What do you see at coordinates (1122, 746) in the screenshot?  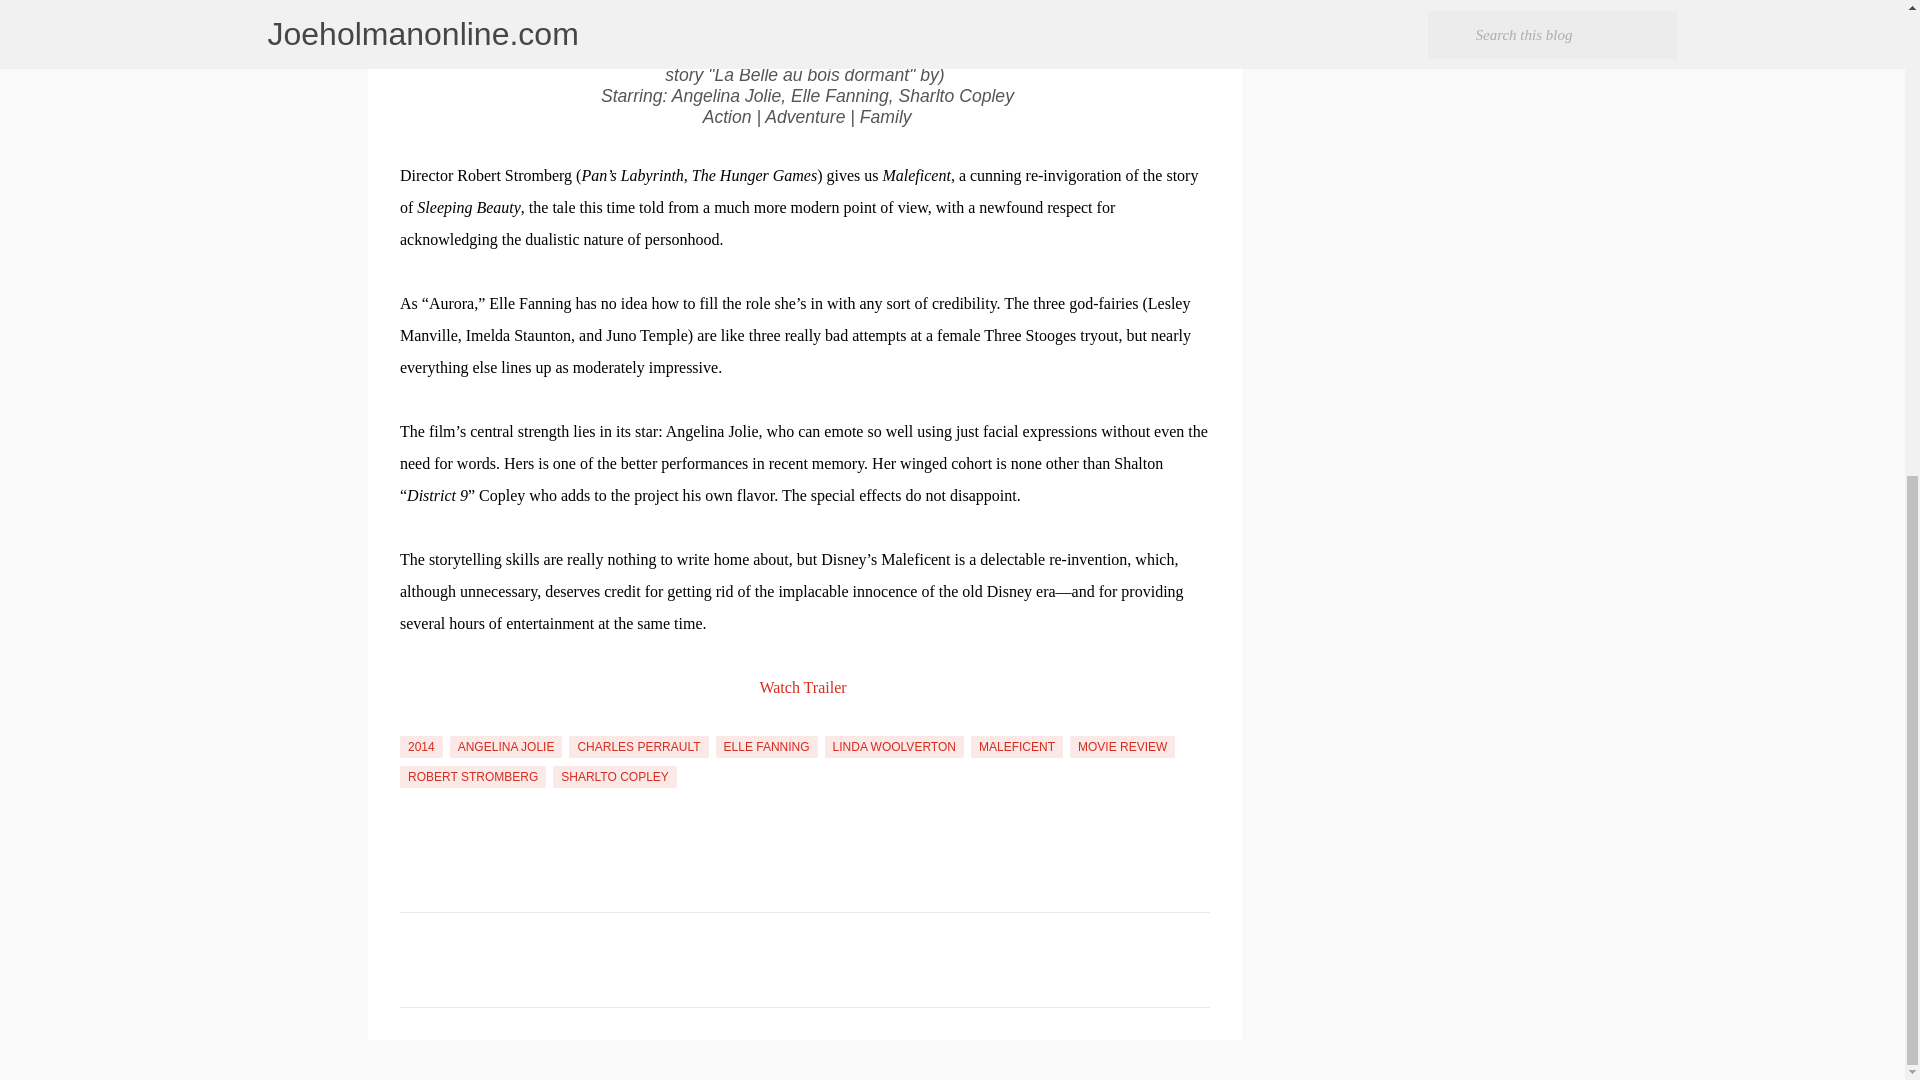 I see `MOVIE REVIEW` at bounding box center [1122, 746].